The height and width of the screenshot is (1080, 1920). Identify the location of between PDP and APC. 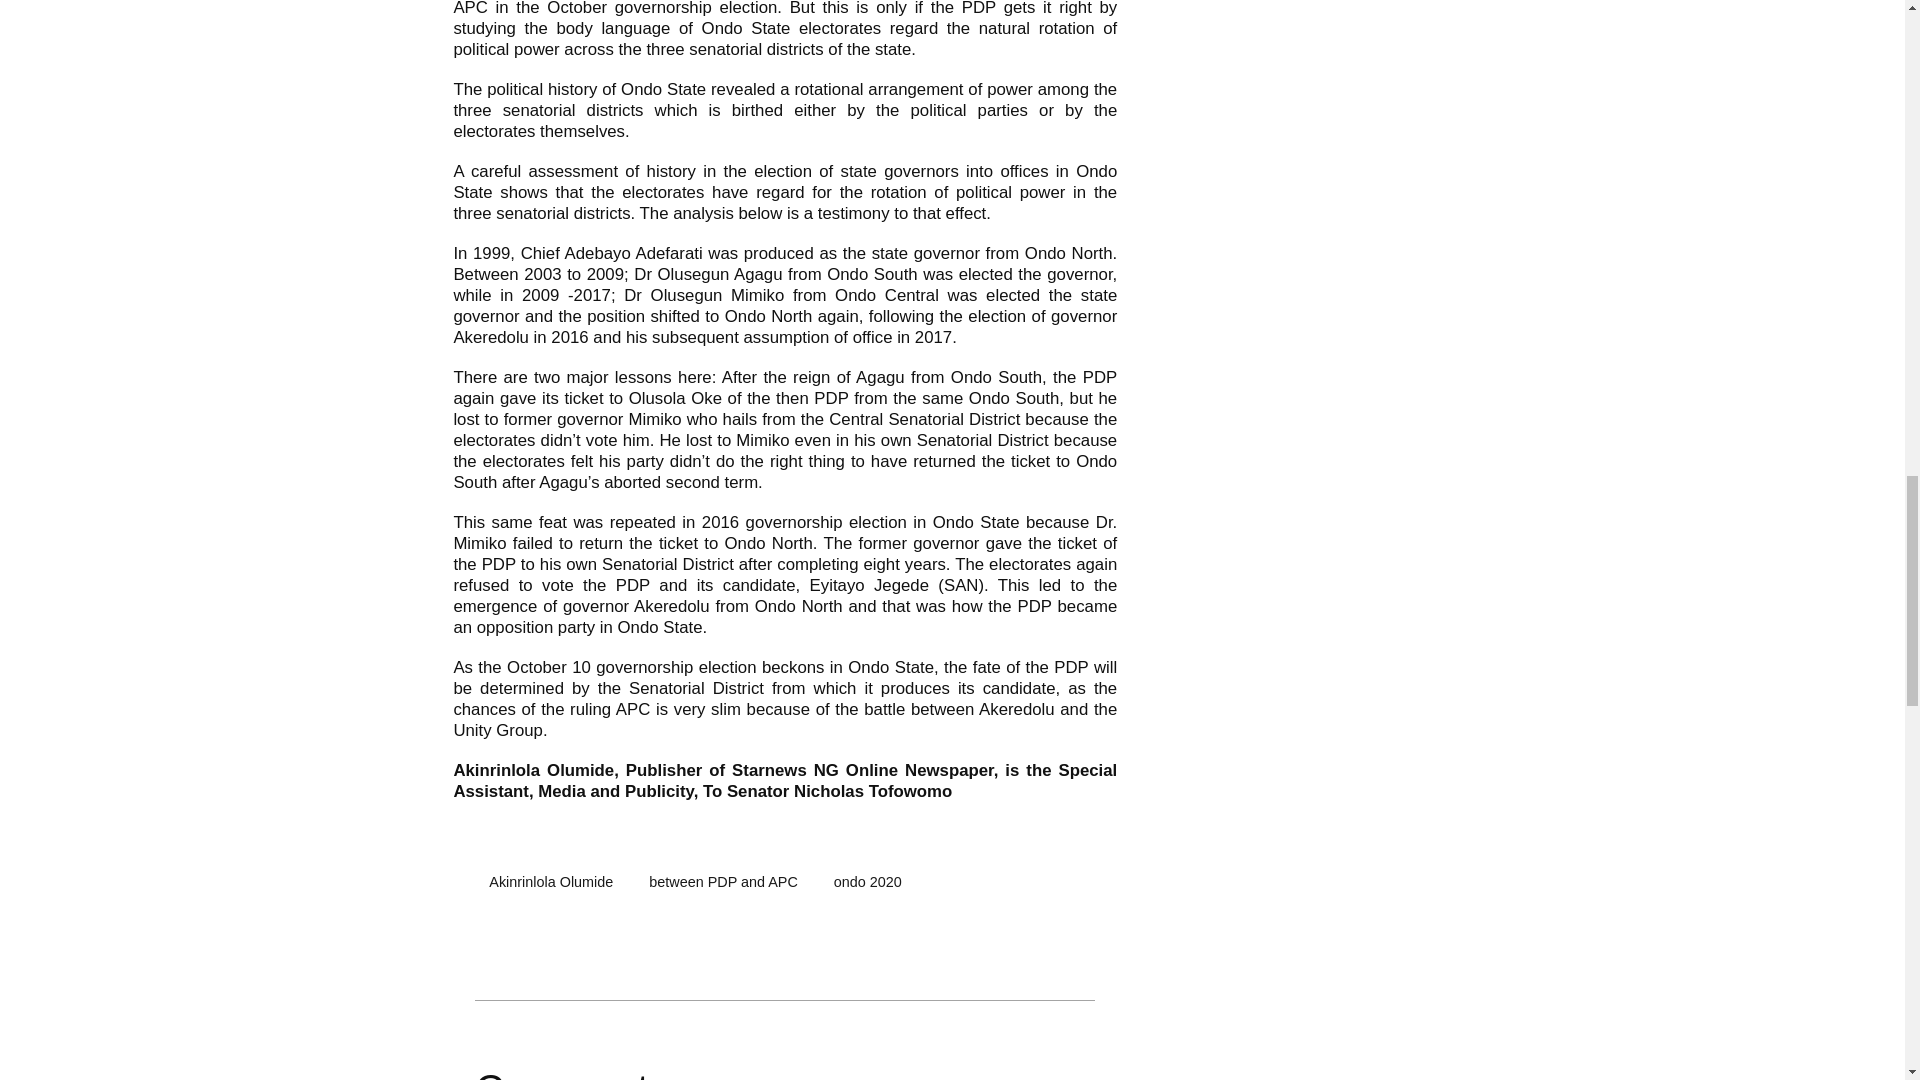
(724, 882).